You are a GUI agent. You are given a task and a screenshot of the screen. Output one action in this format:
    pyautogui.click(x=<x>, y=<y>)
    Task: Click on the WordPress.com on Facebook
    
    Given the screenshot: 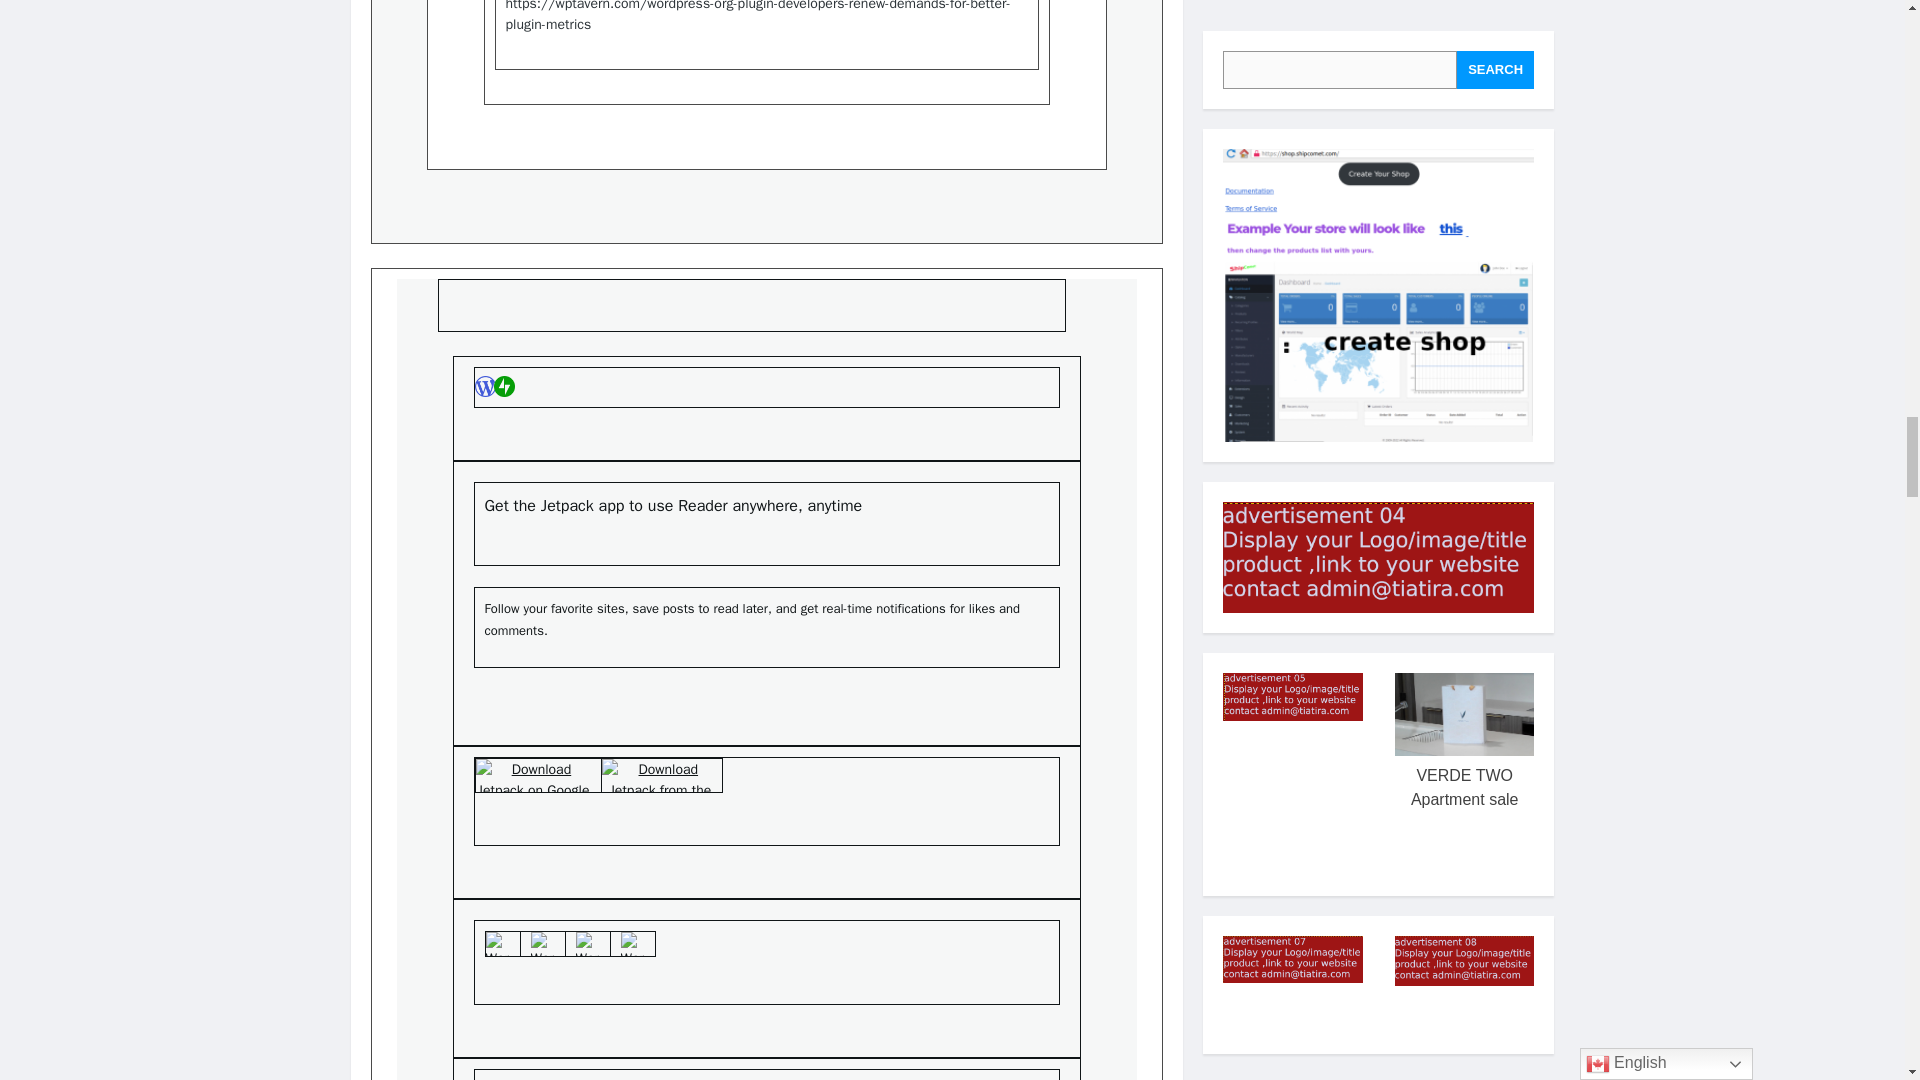 What is the action you would take?
    pyautogui.click(x=542, y=944)
    